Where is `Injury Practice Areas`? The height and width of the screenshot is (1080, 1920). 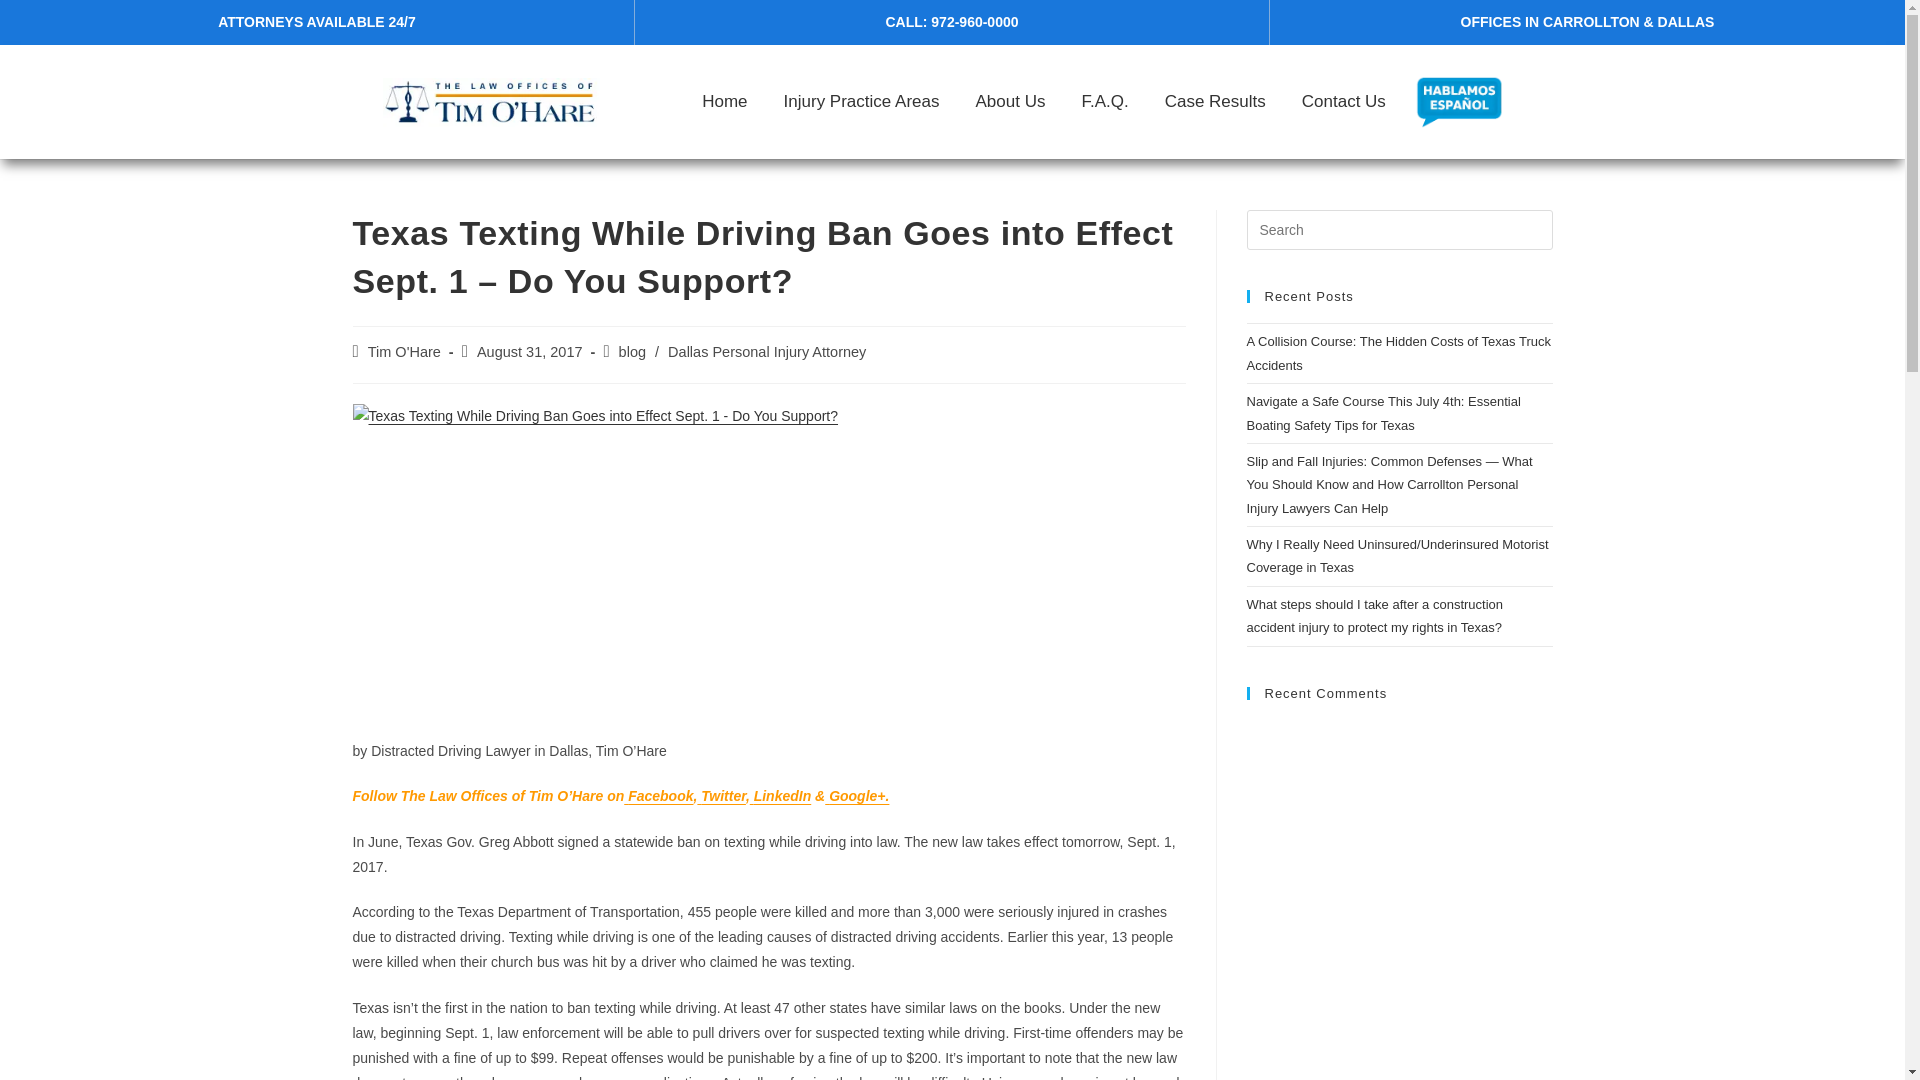 Injury Practice Areas is located at coordinates (862, 102).